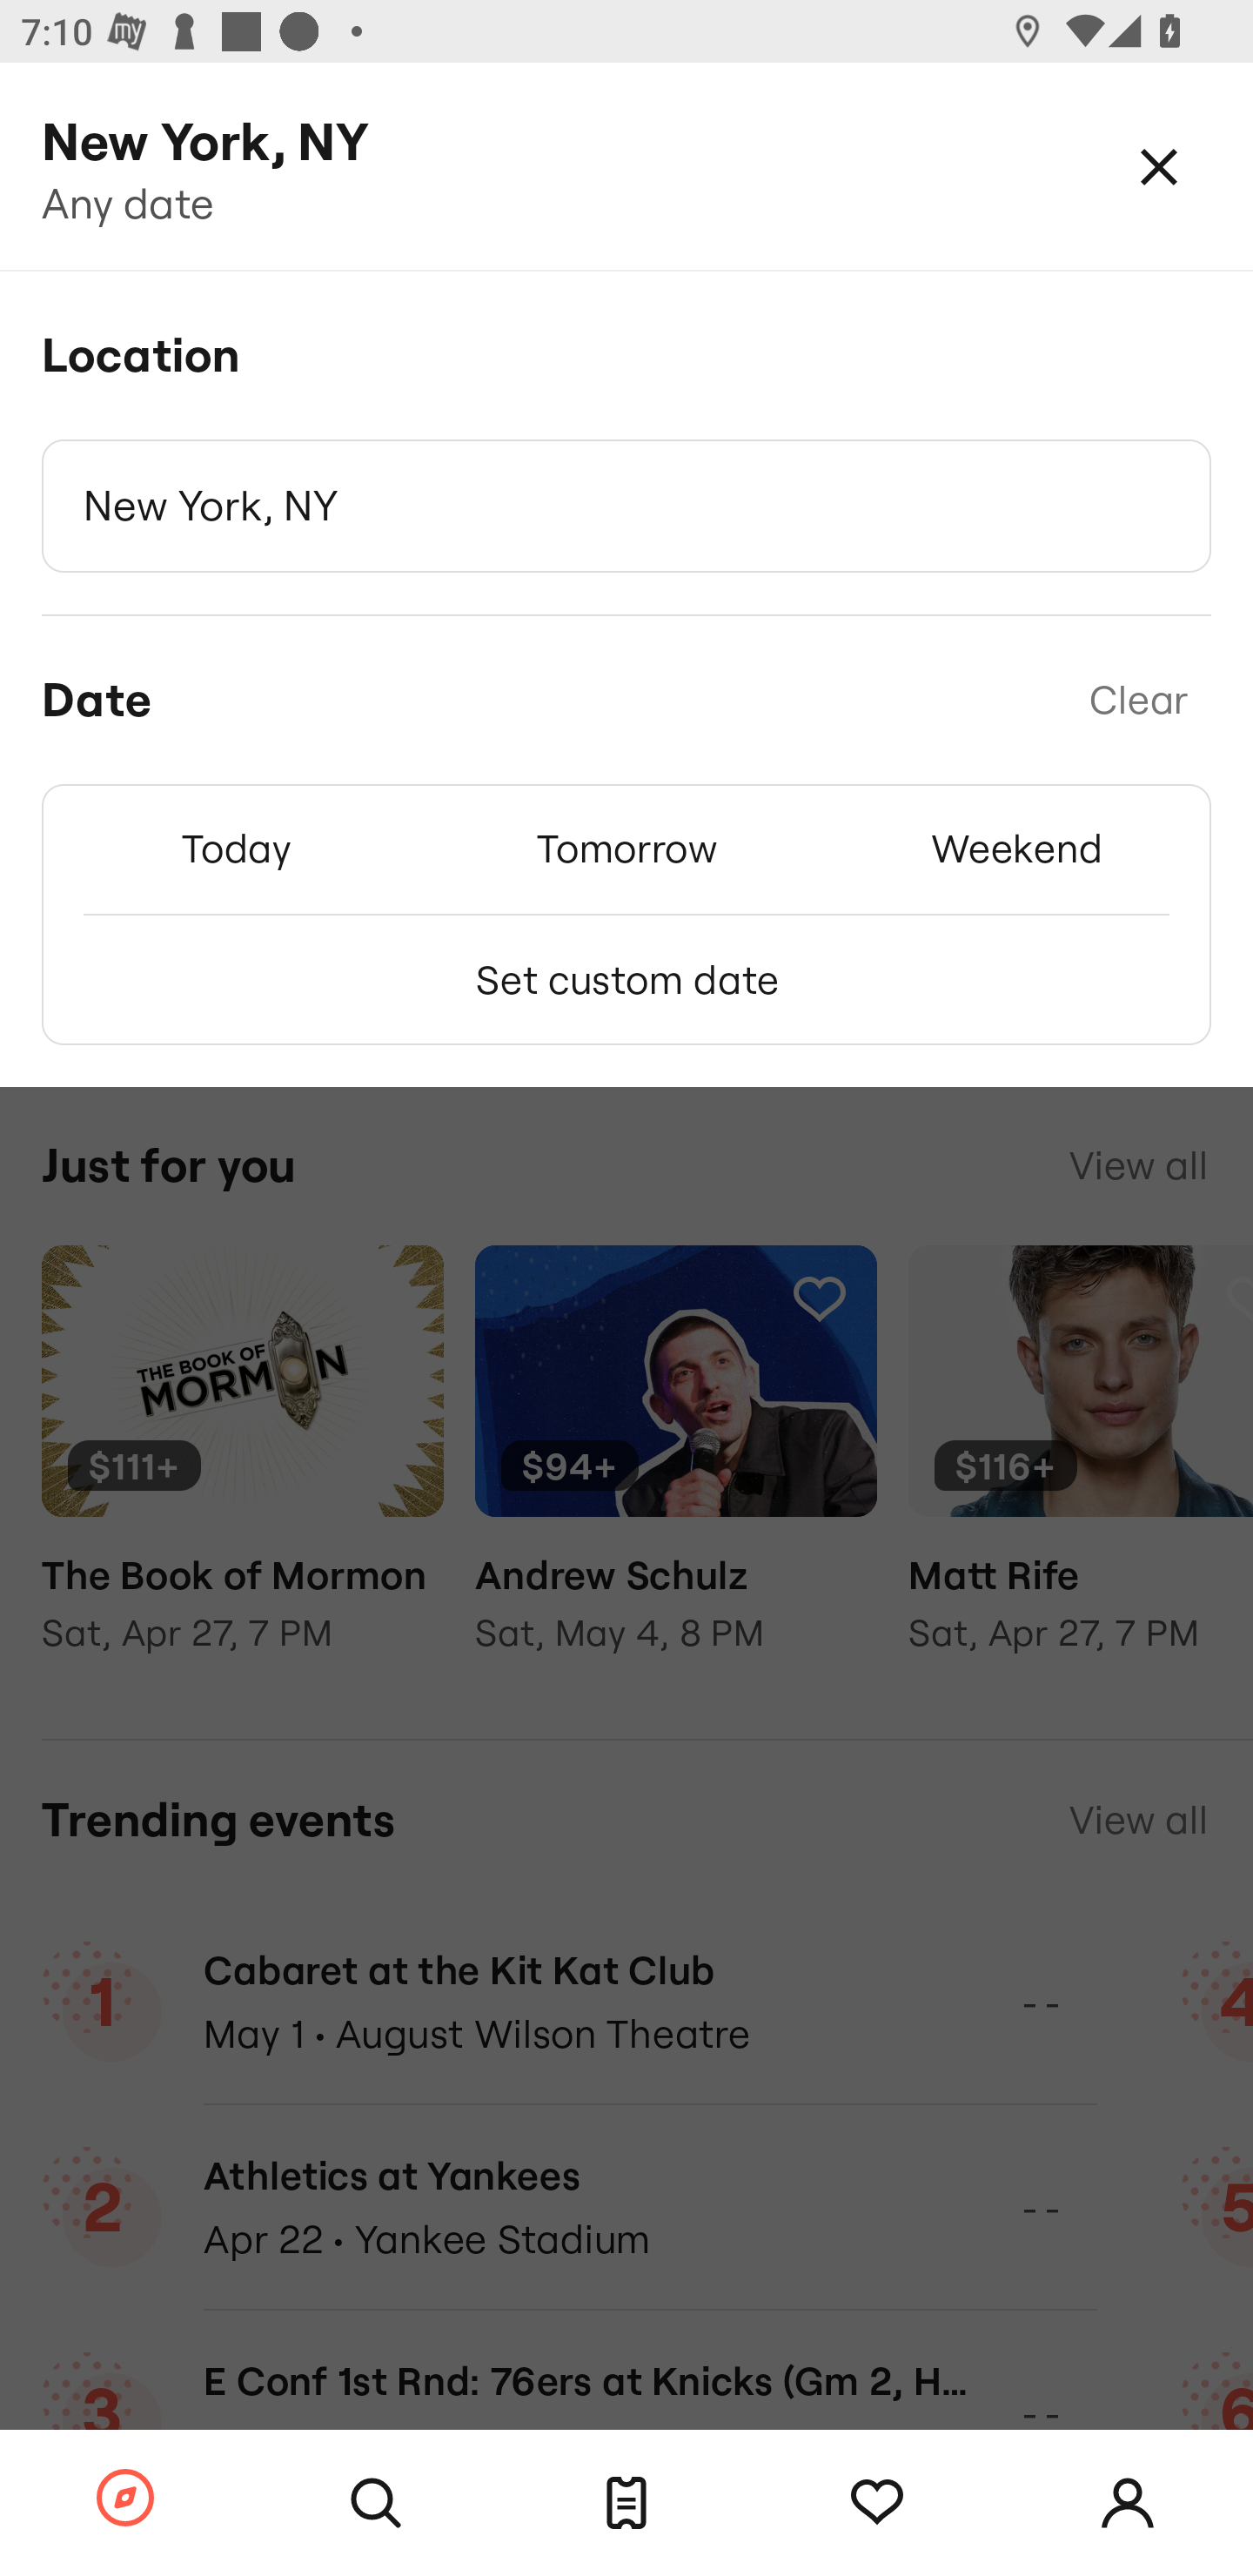  I want to click on Close, so click(1159, 165).